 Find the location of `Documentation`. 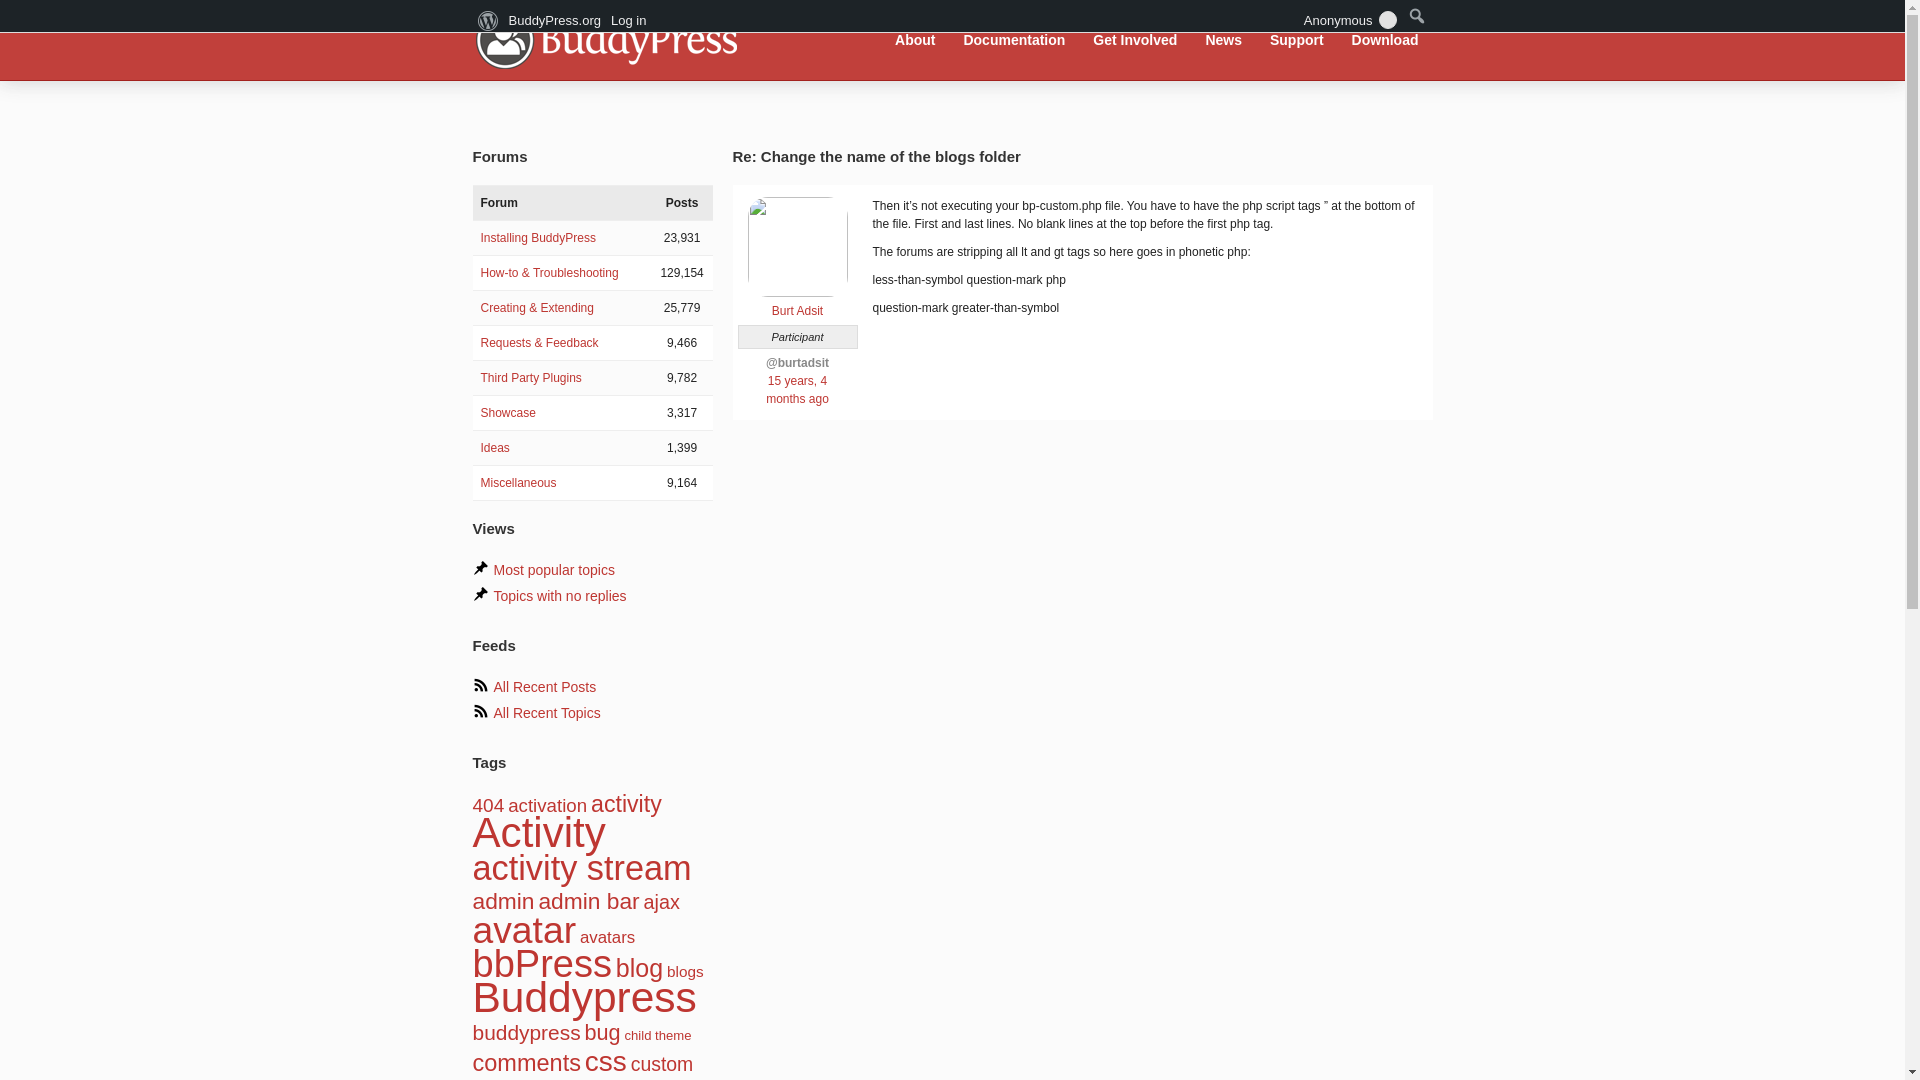

Documentation is located at coordinates (1014, 40).